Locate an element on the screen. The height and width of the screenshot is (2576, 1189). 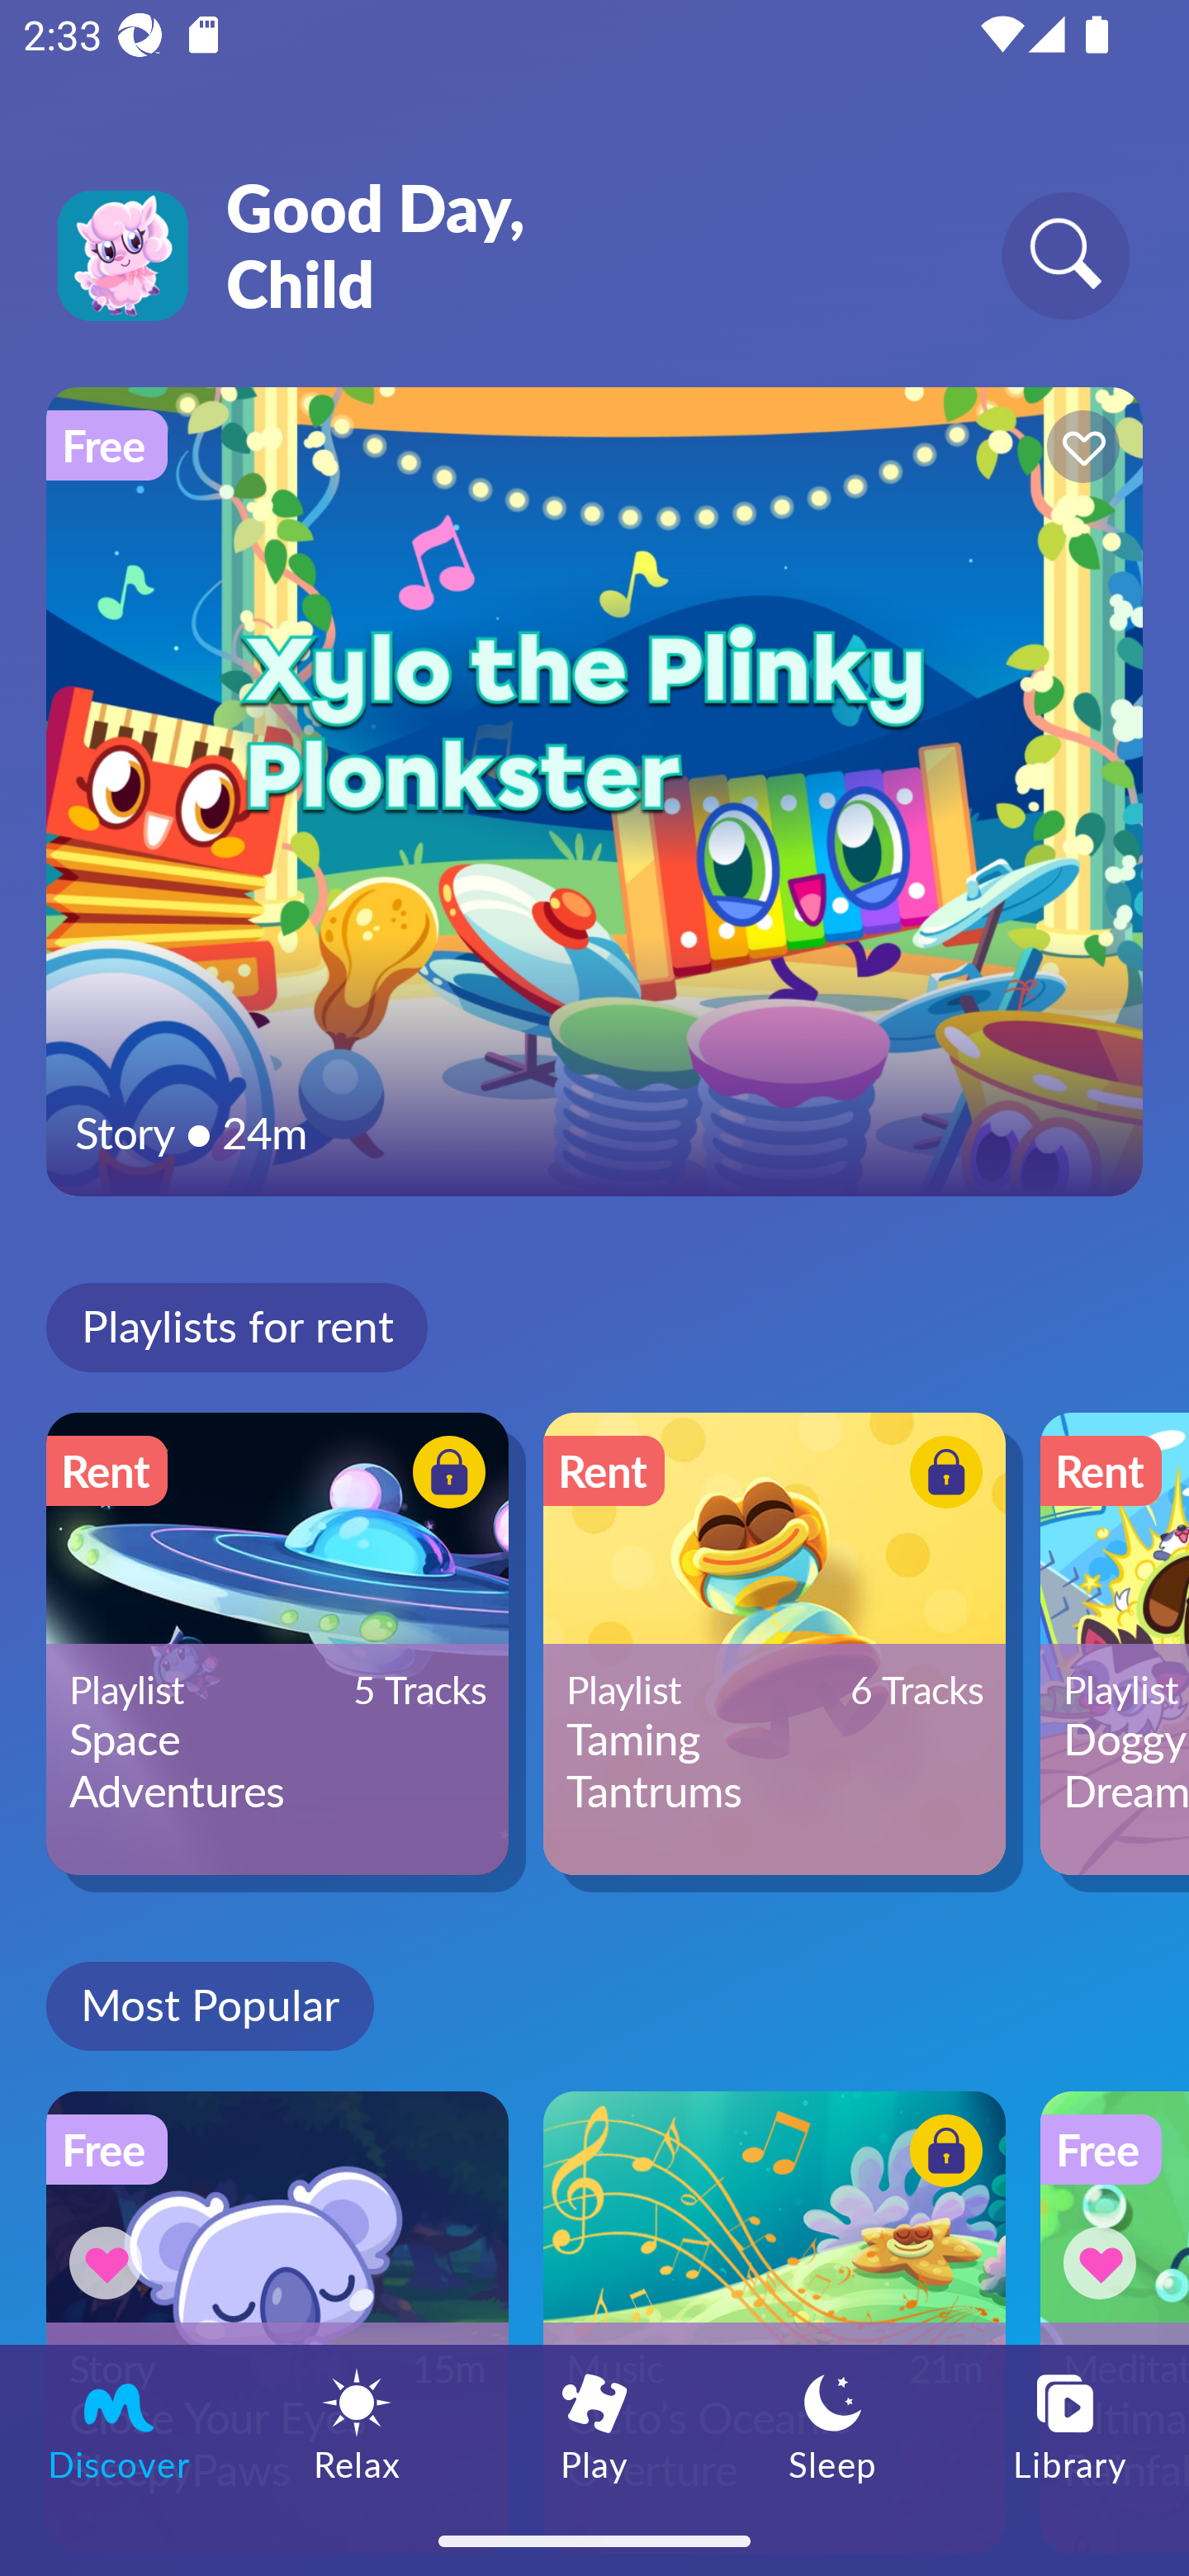
Button is located at coordinates (444, 1475).